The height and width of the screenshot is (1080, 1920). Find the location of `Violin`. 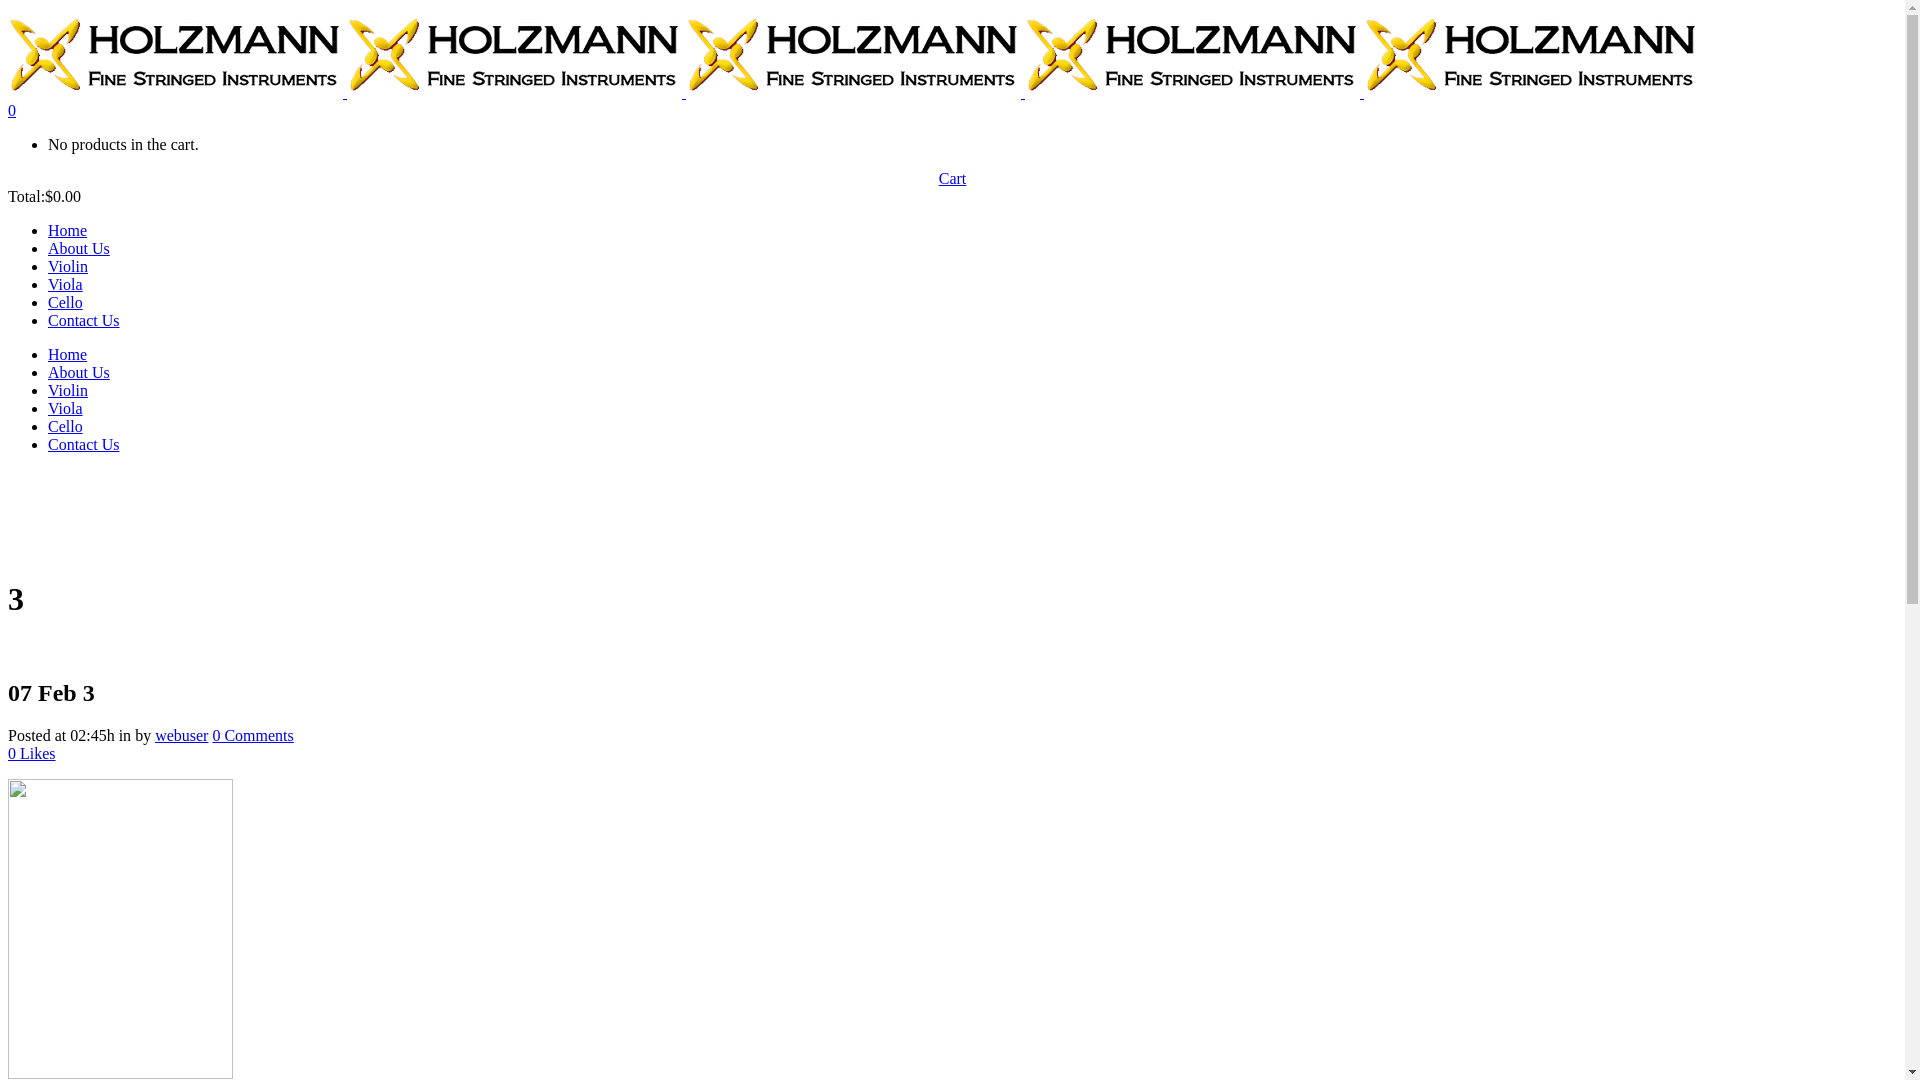

Violin is located at coordinates (68, 390).